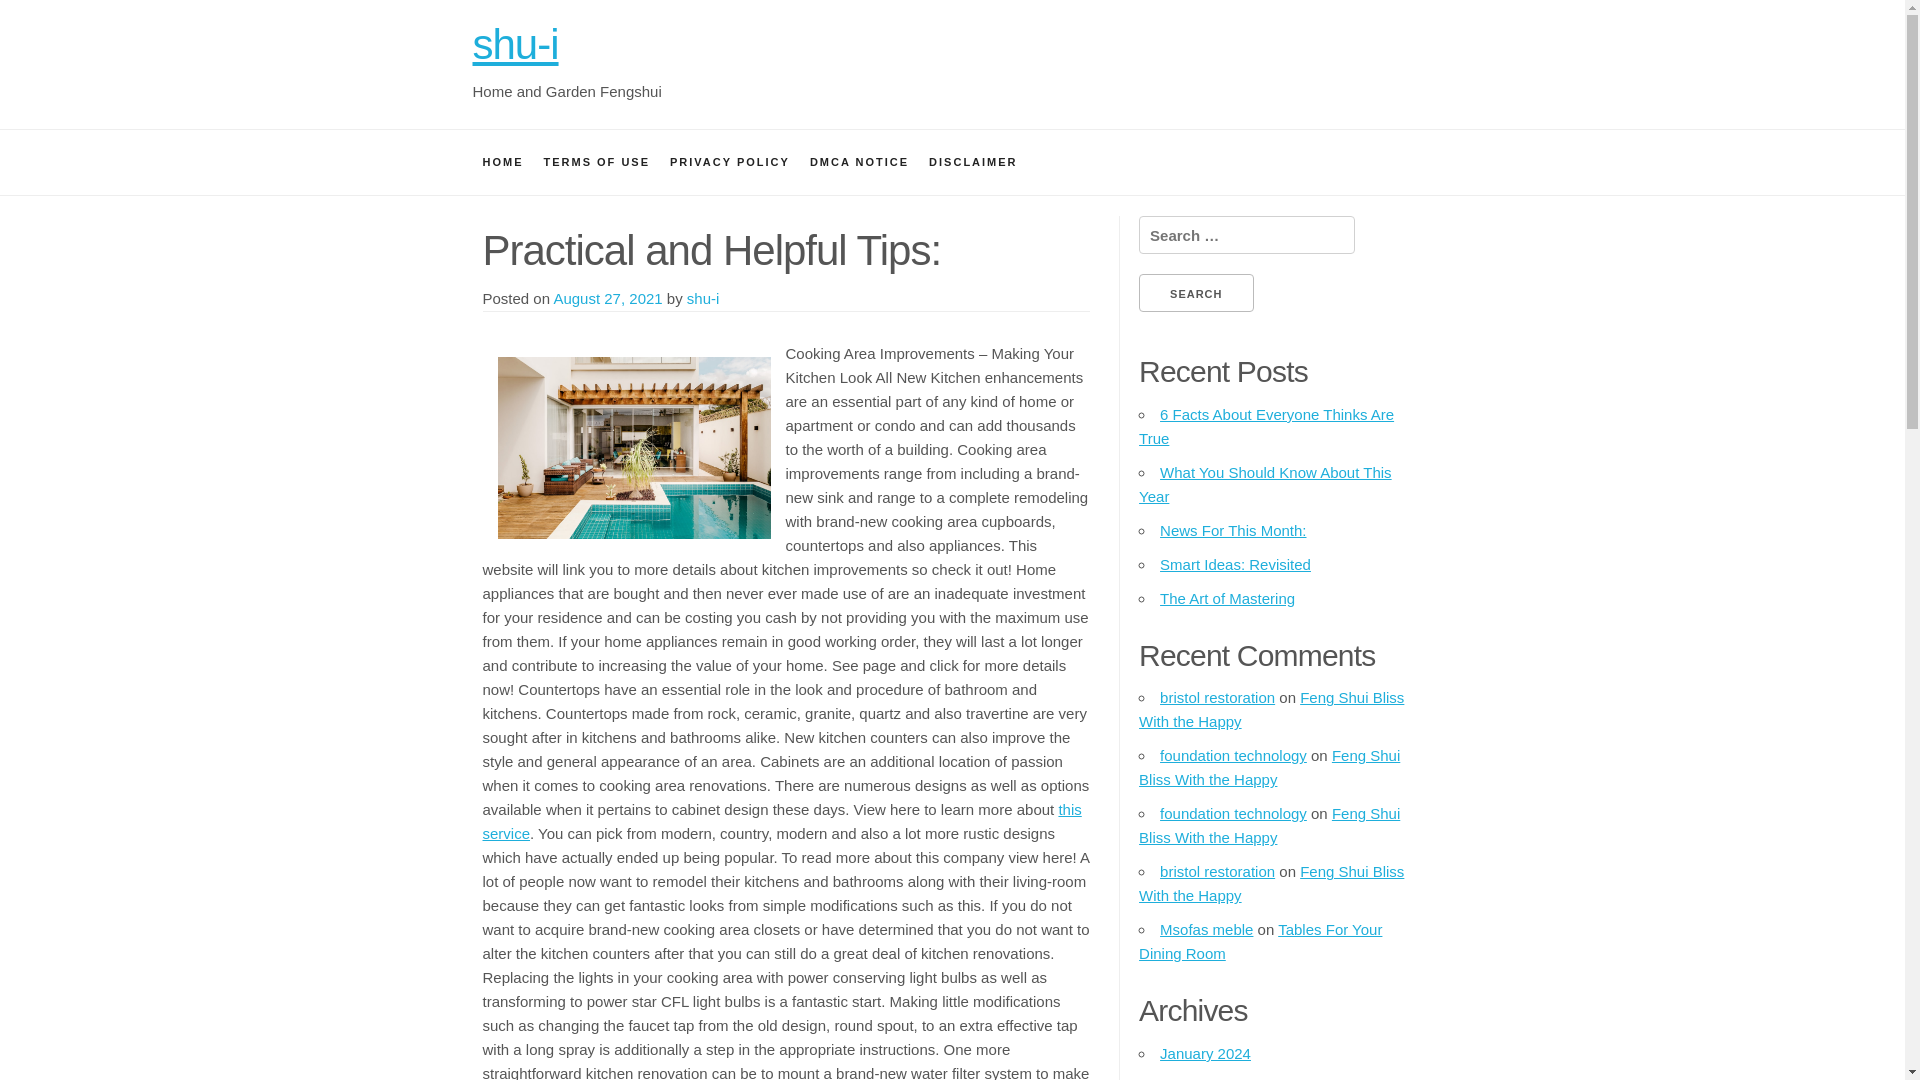 The height and width of the screenshot is (1080, 1920). I want to click on Tables For Your Dining Room, so click(1260, 942).